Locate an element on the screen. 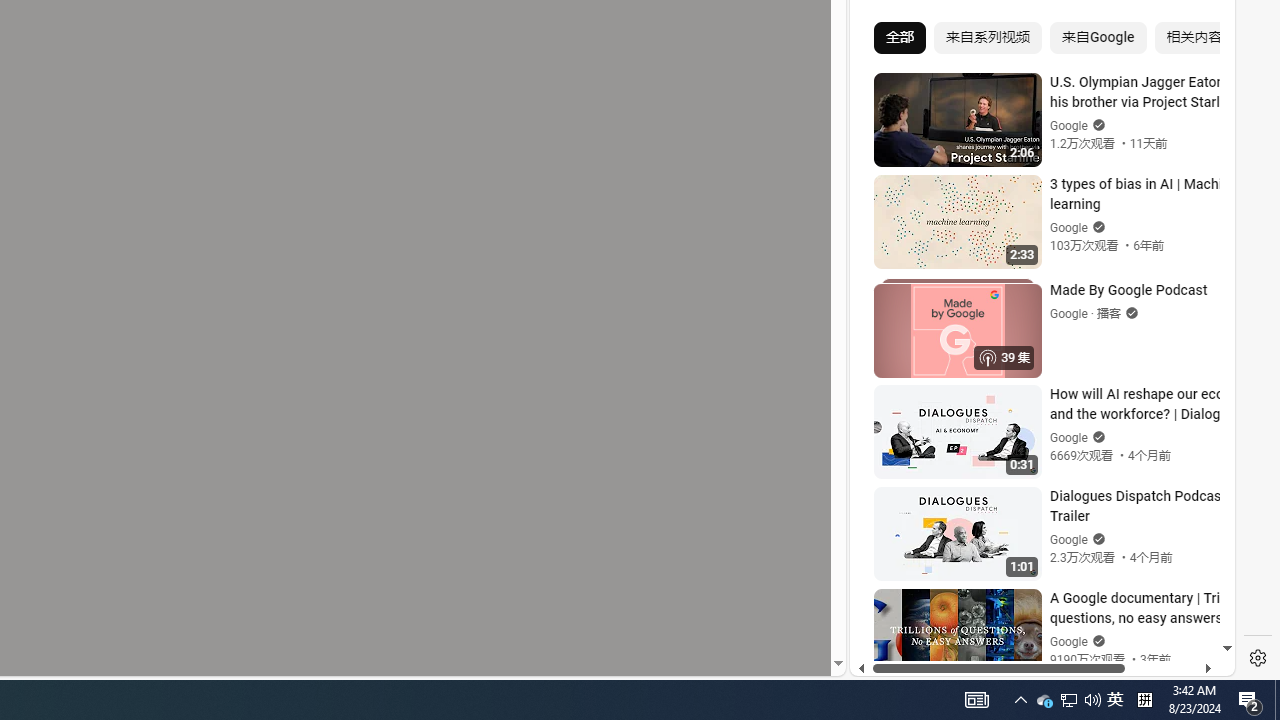 Image resolution: width=1280 pixels, height=720 pixels. YouTube - YouTube is located at coordinates (1034, 266).